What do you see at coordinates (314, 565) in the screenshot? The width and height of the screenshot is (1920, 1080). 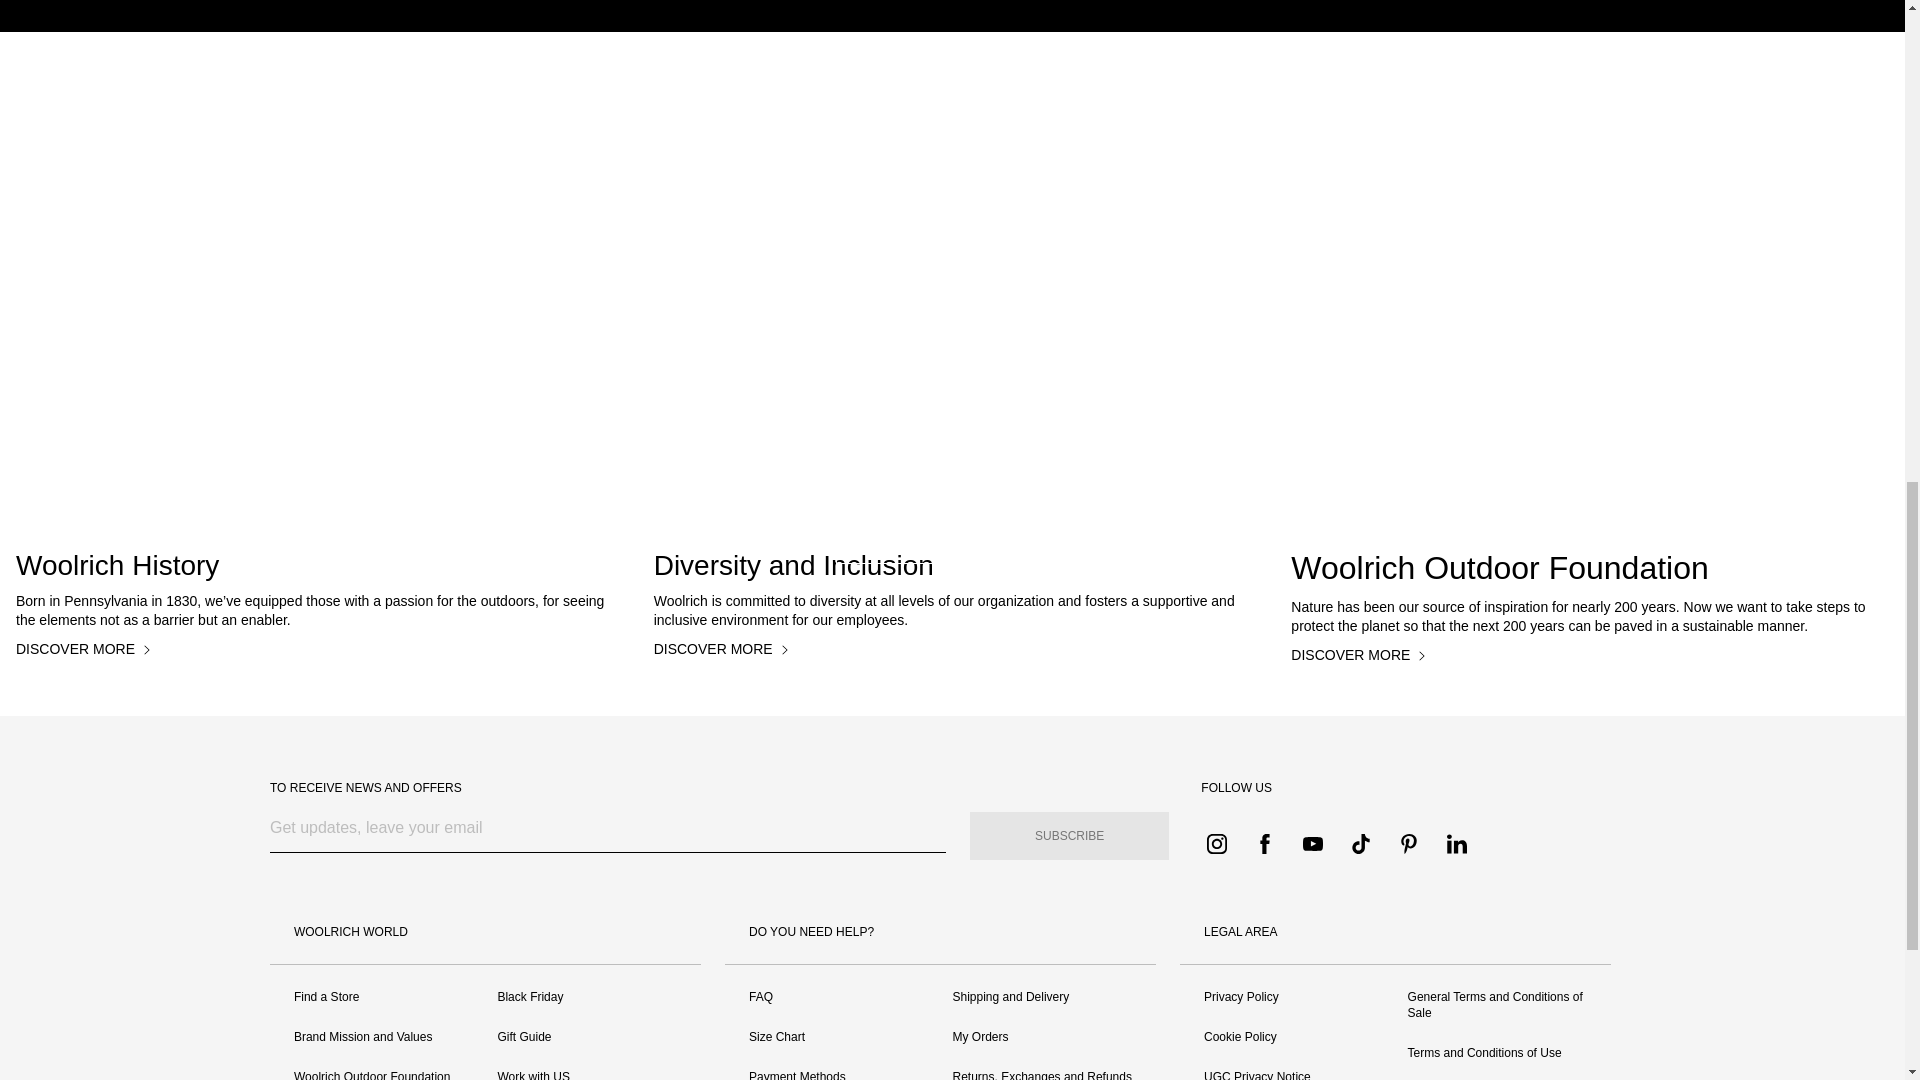 I see `Woolrich History` at bounding box center [314, 565].